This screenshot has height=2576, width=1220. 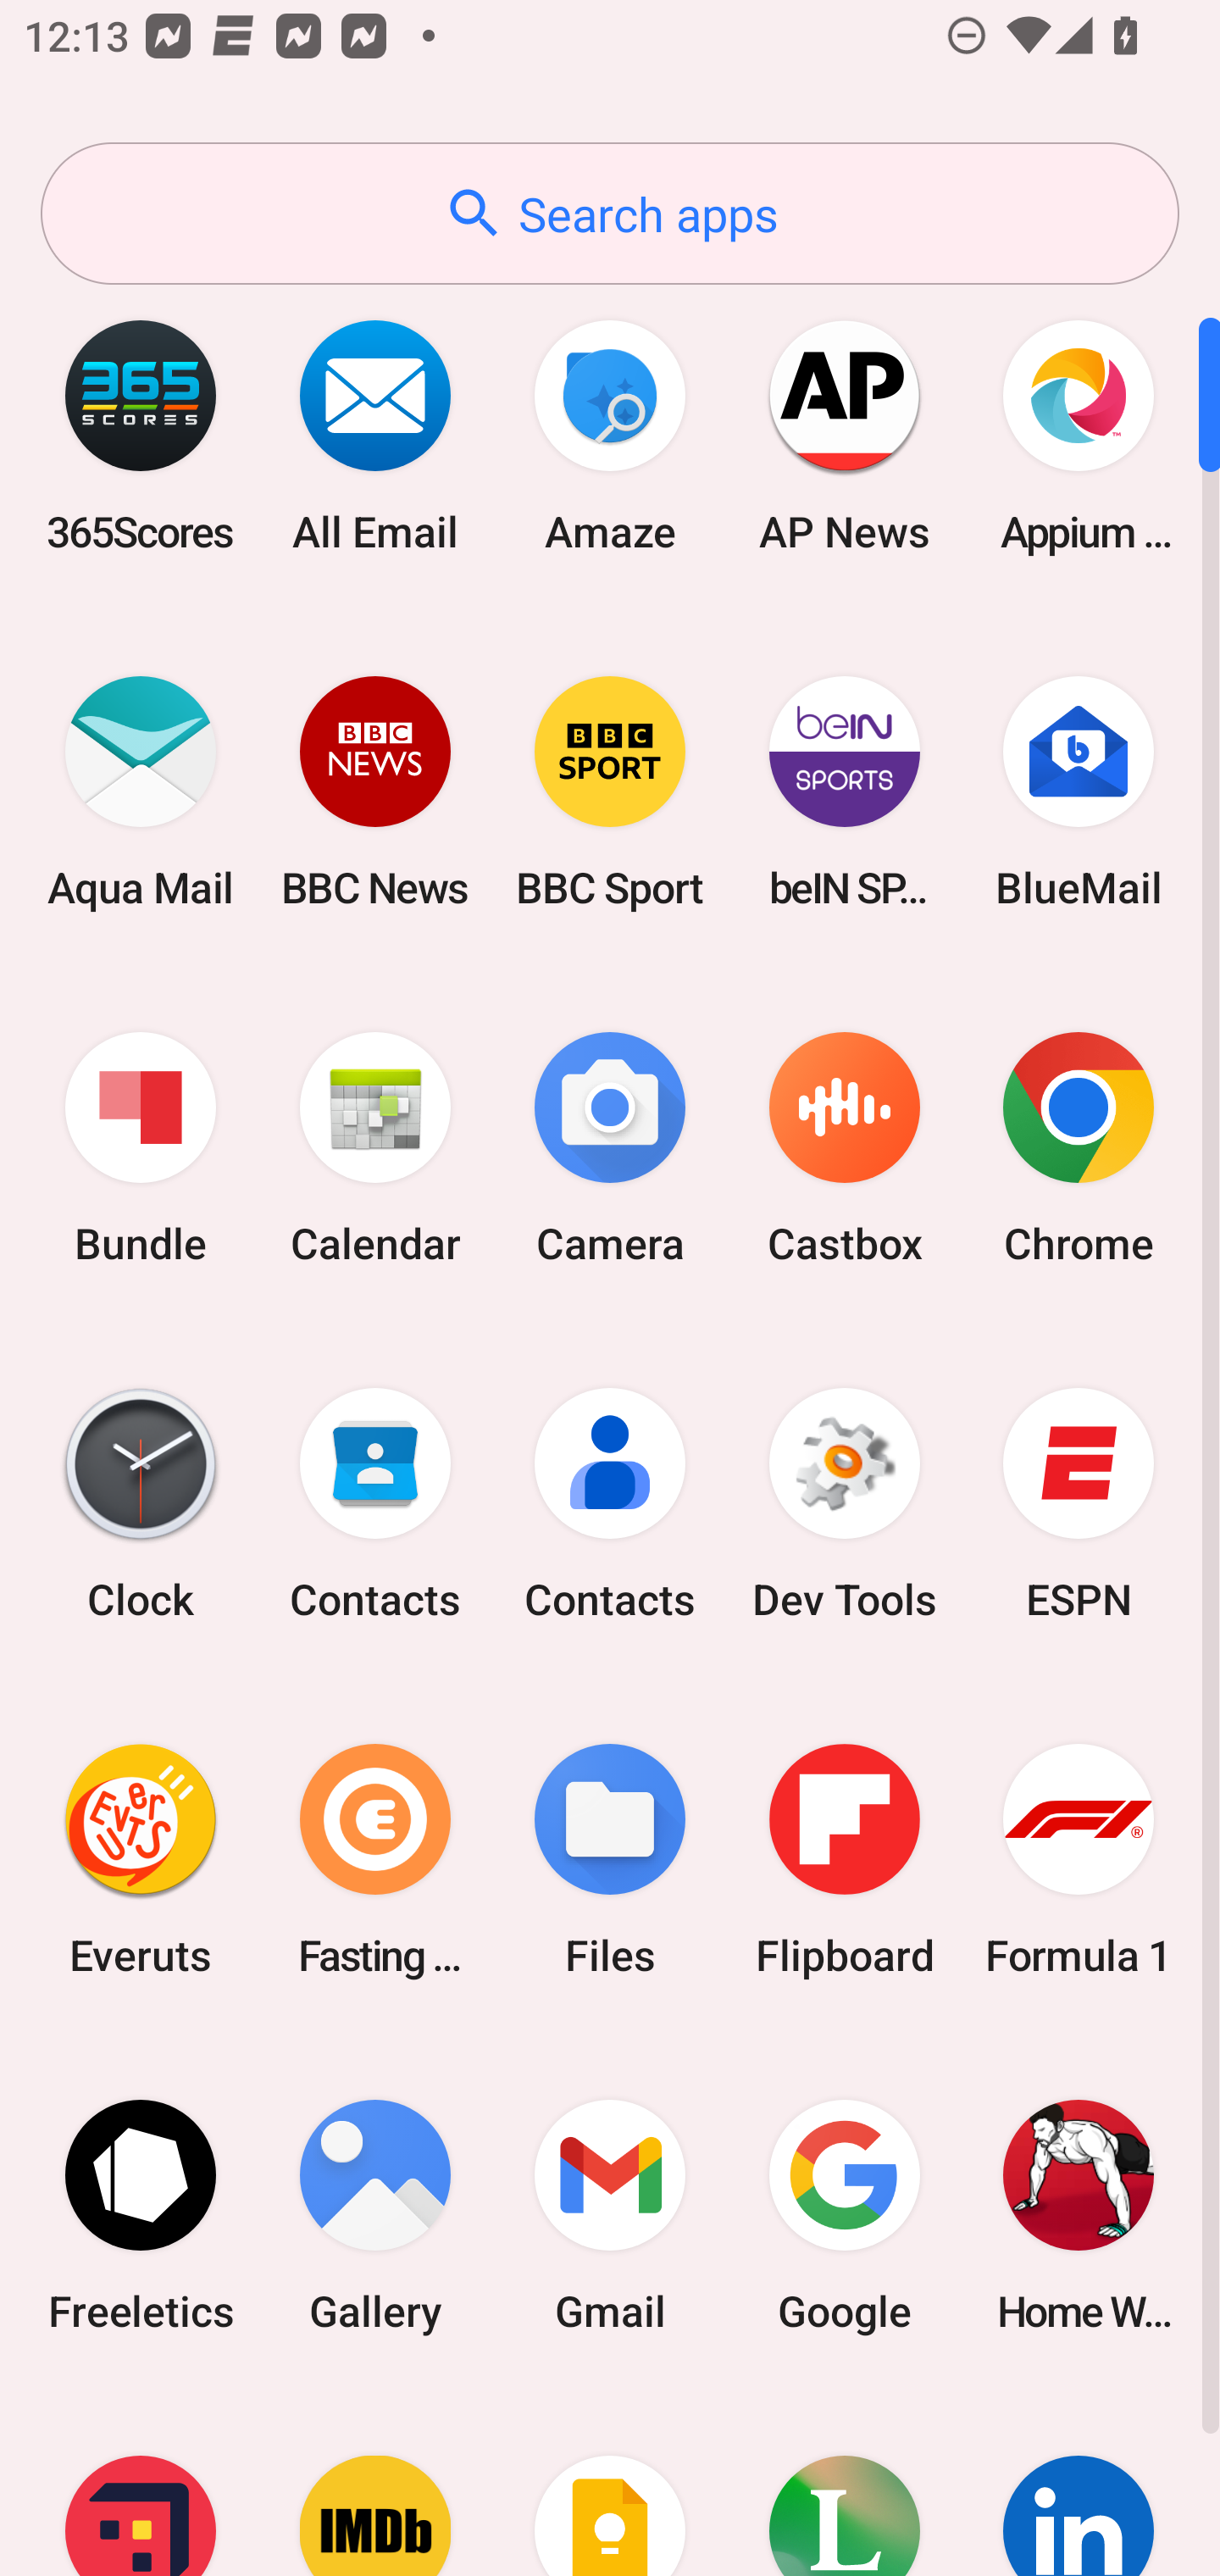 I want to click on IMDb, so click(x=375, y=2484).